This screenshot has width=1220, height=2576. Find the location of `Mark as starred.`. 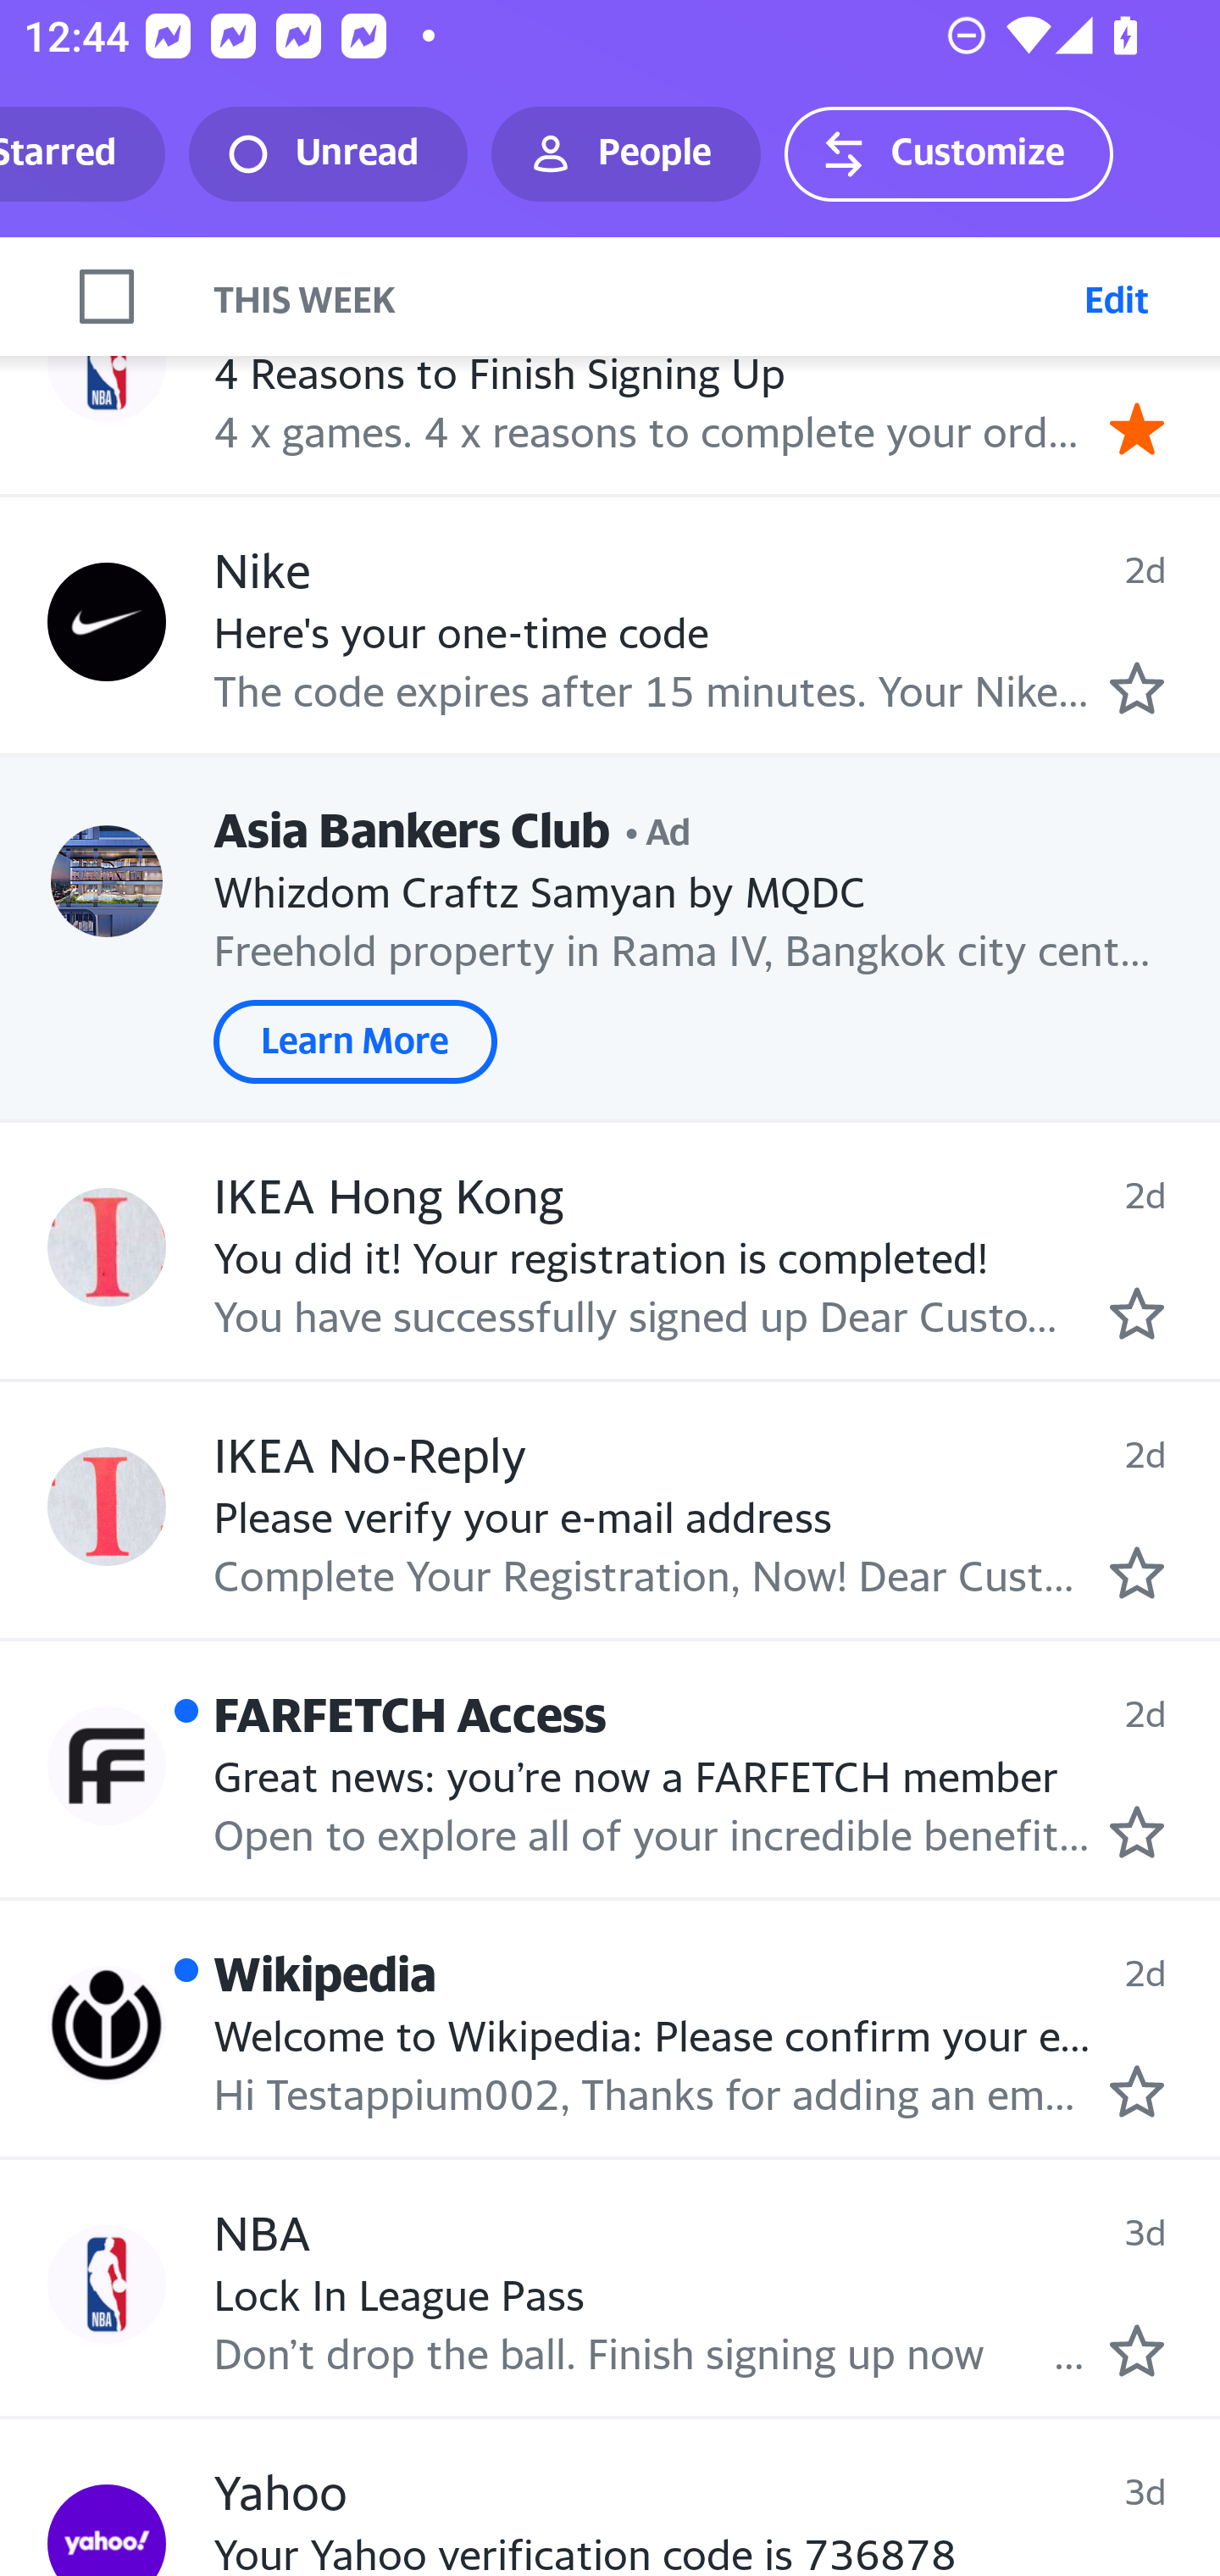

Mark as starred. is located at coordinates (1137, 2351).